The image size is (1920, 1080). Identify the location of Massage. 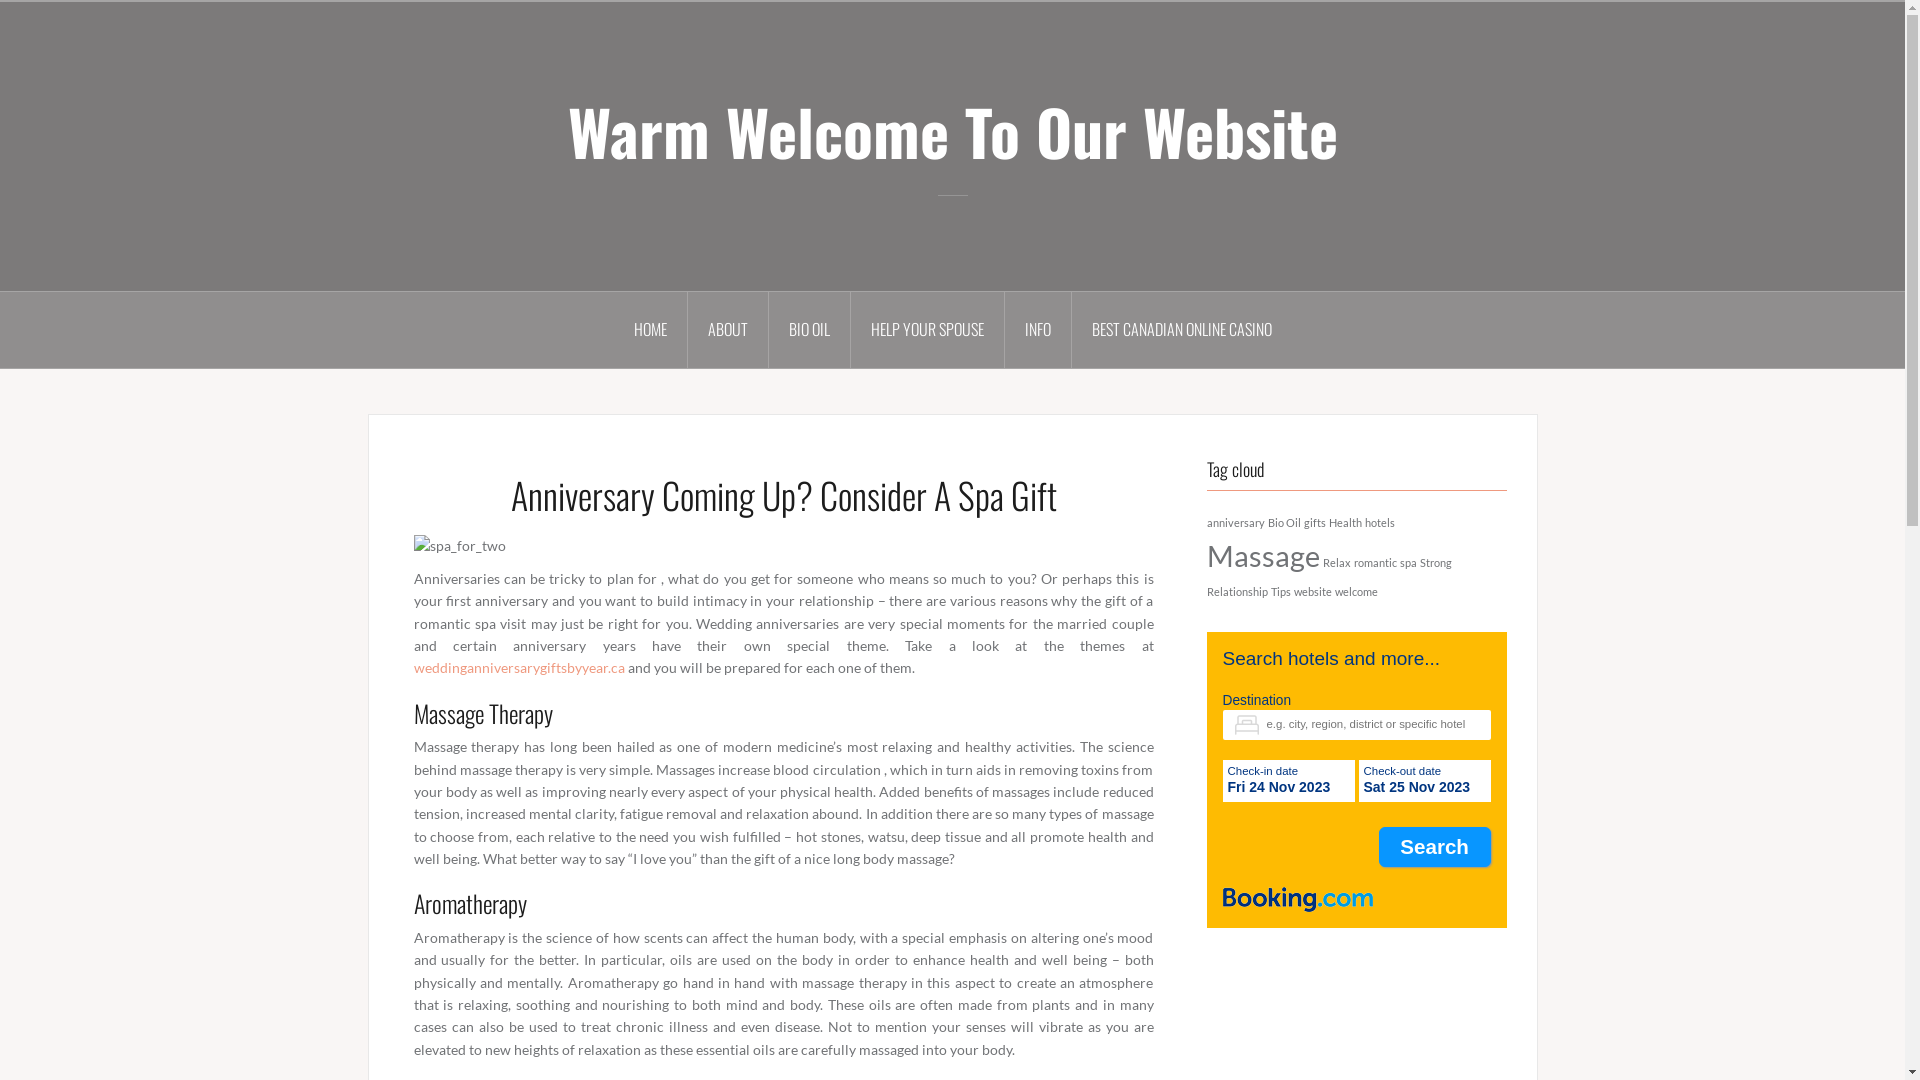
(1262, 556).